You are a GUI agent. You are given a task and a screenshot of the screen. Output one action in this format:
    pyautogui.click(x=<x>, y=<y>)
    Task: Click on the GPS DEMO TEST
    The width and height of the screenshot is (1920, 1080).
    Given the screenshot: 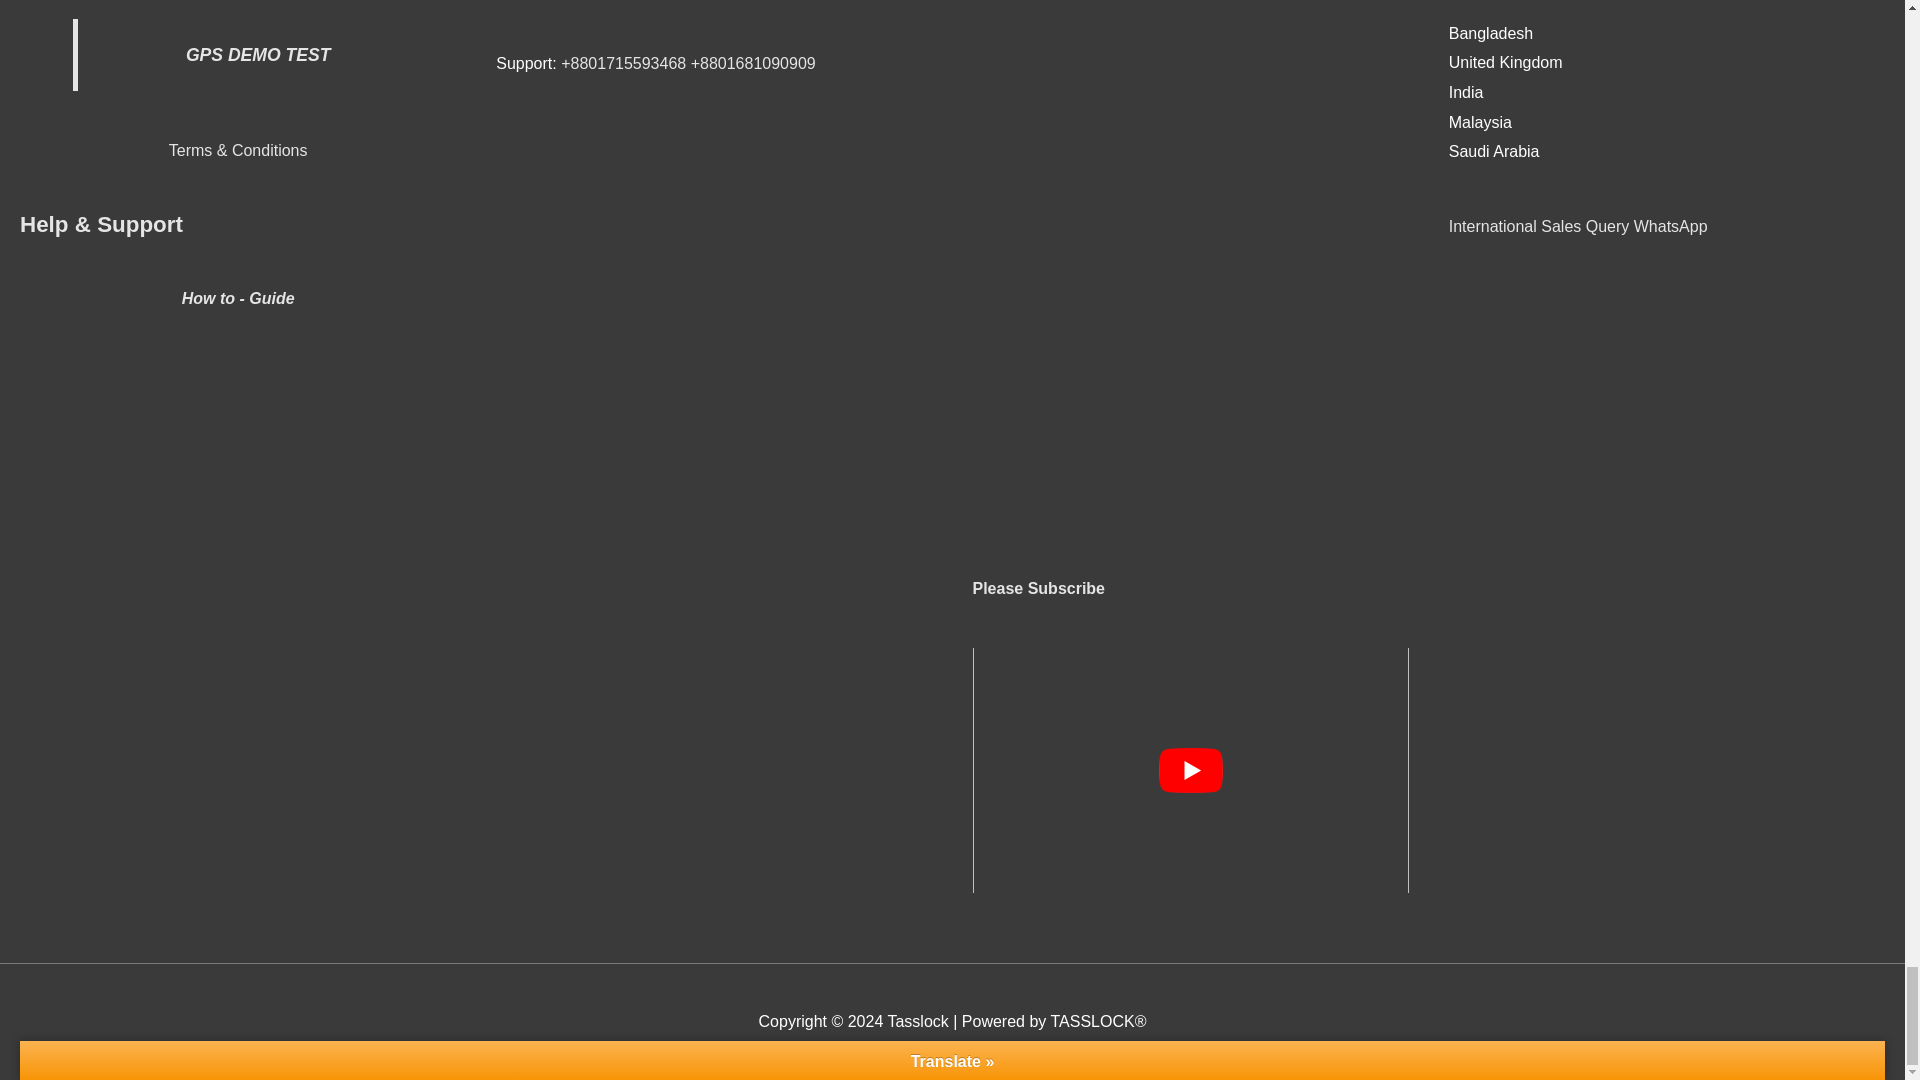 What is the action you would take?
    pyautogui.click(x=258, y=54)
    